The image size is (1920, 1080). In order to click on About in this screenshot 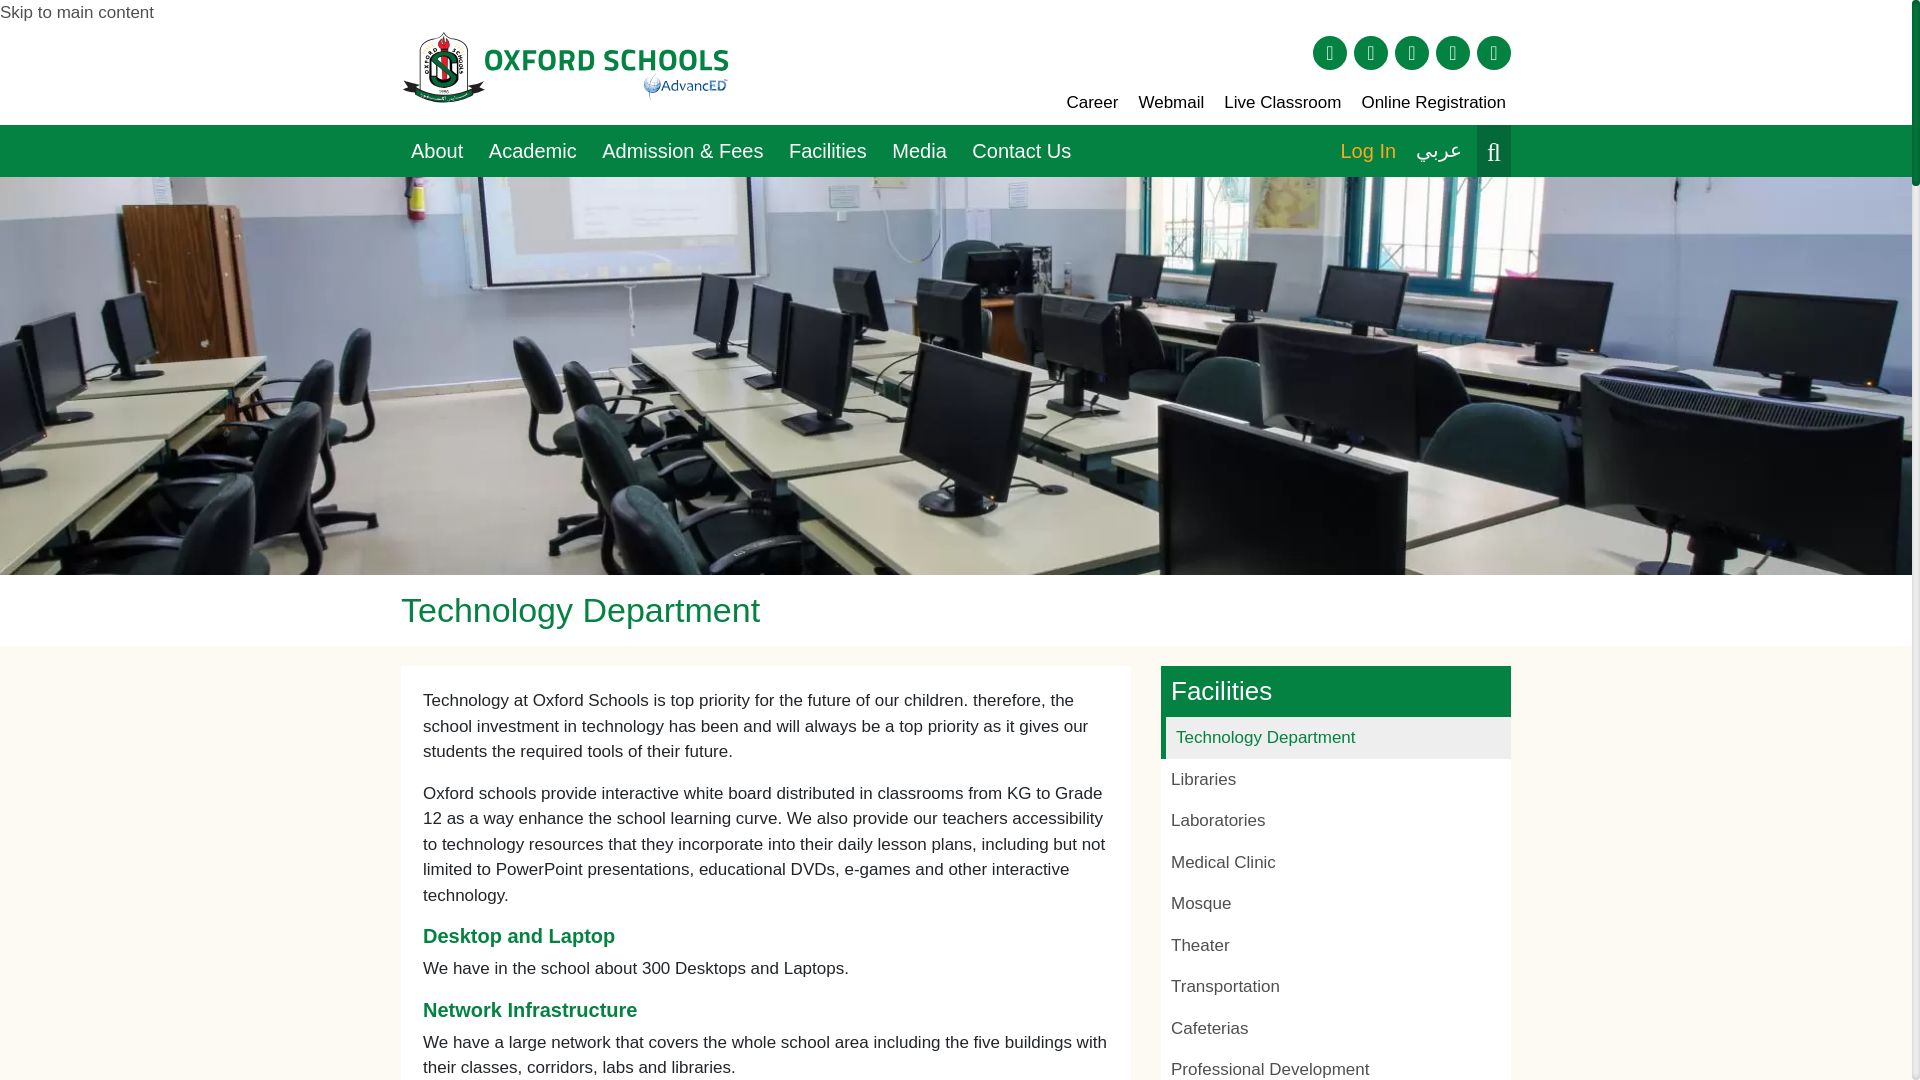, I will do `click(440, 151)`.